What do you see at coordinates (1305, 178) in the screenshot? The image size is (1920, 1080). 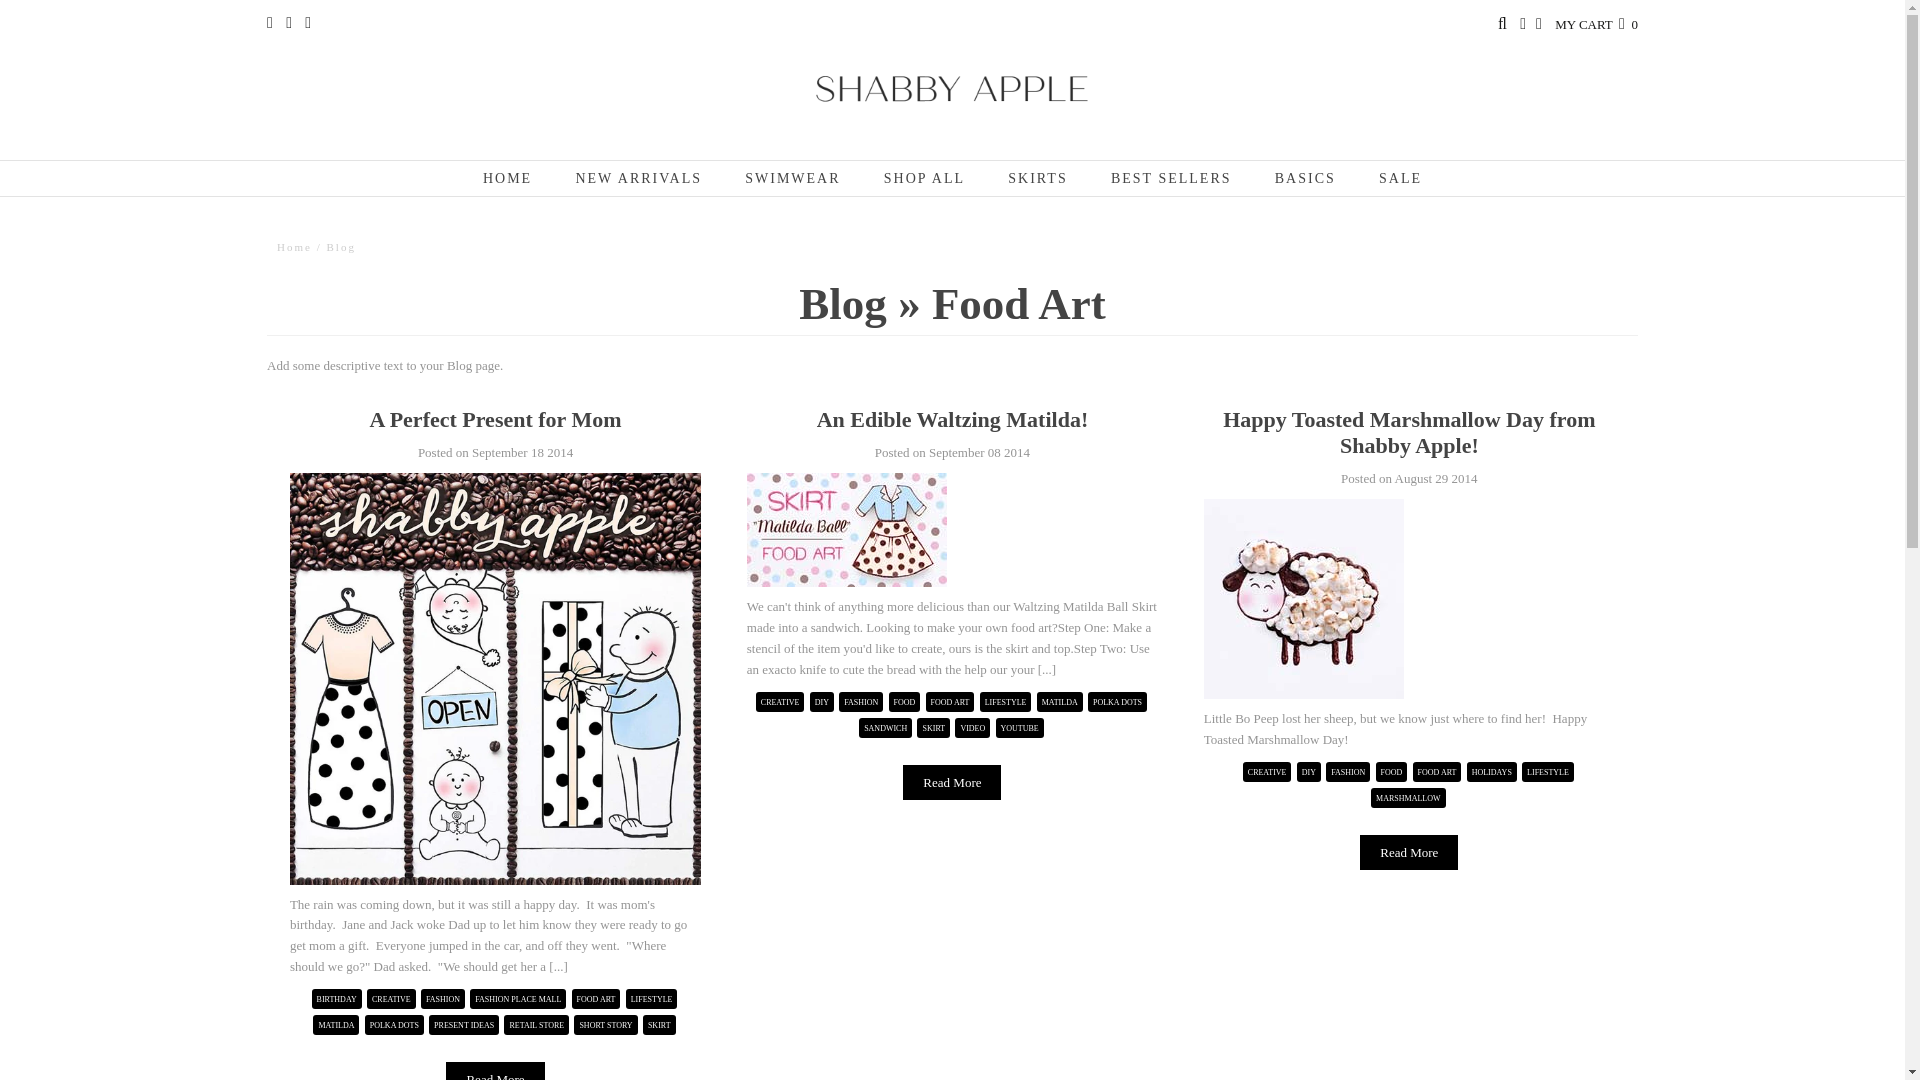 I see `BASICS` at bounding box center [1305, 178].